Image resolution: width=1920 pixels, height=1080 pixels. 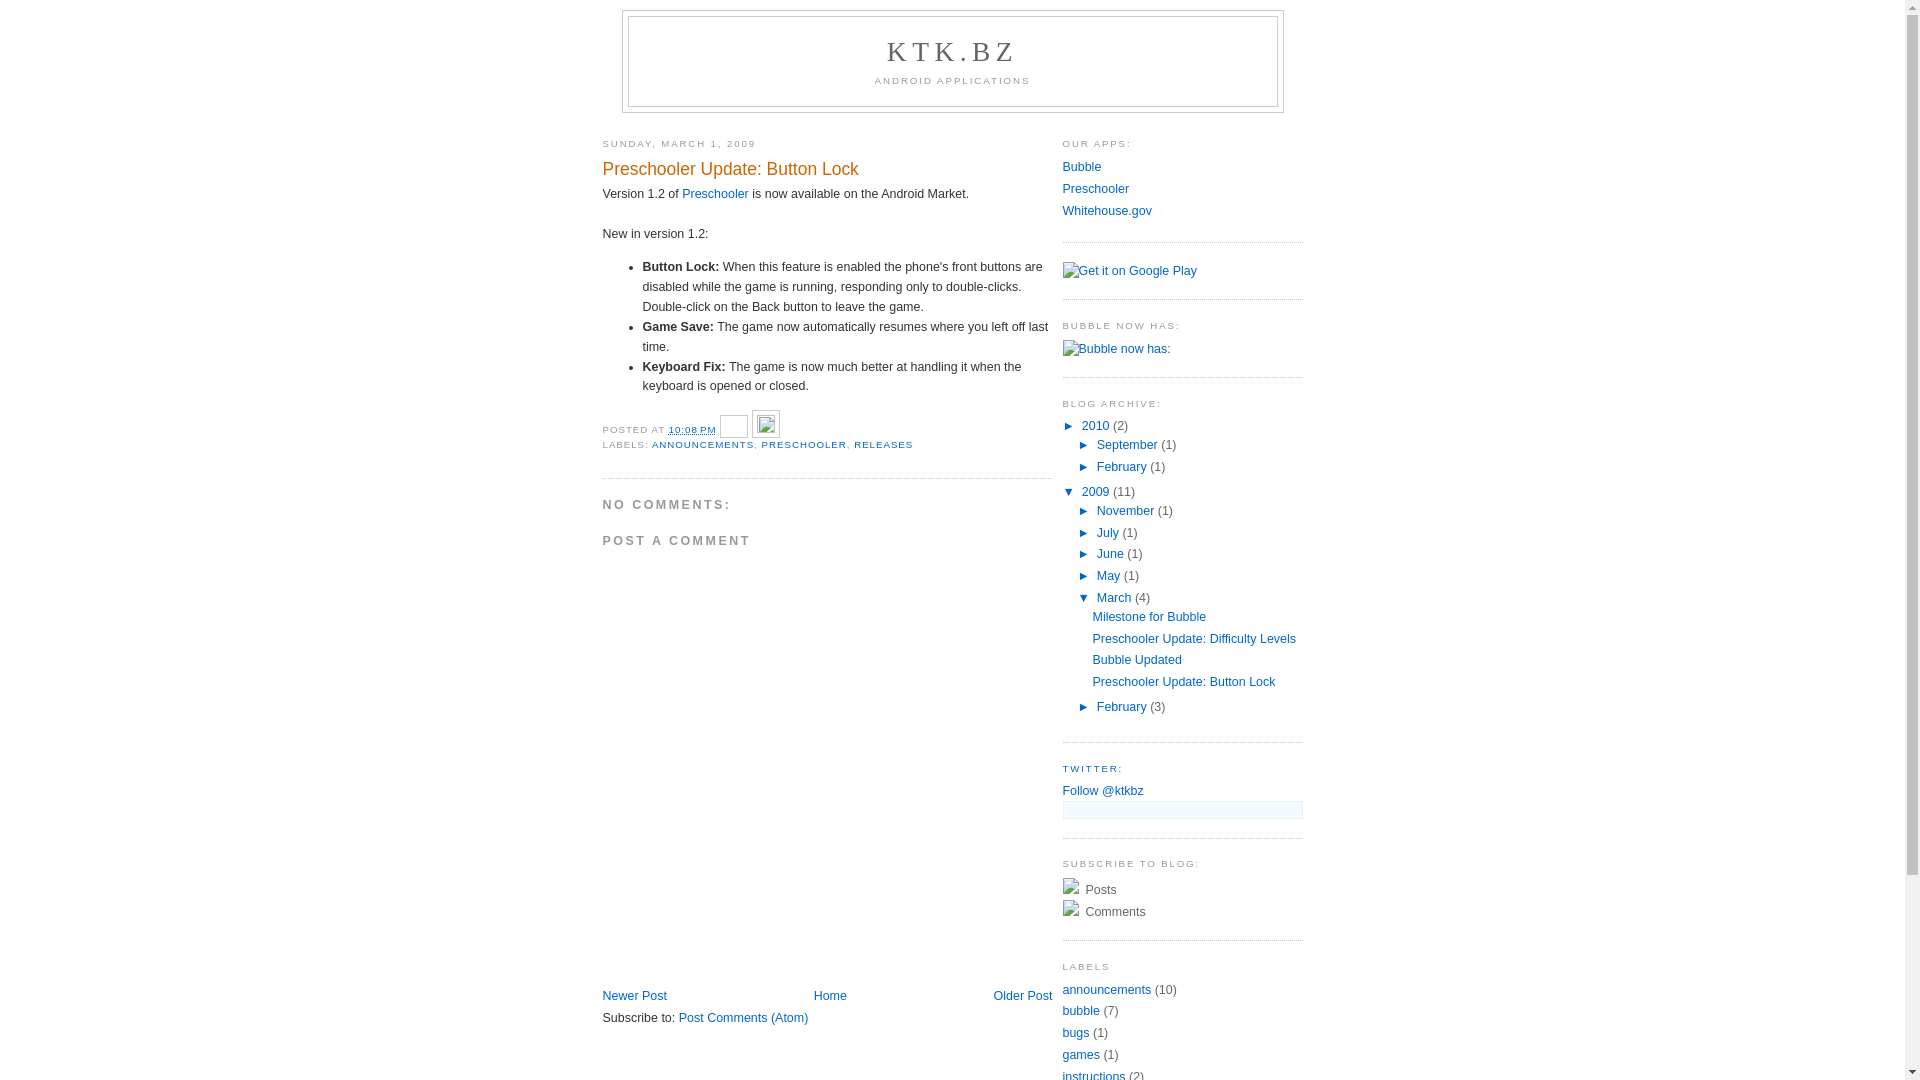 I want to click on Comments, so click(x=1182, y=911).